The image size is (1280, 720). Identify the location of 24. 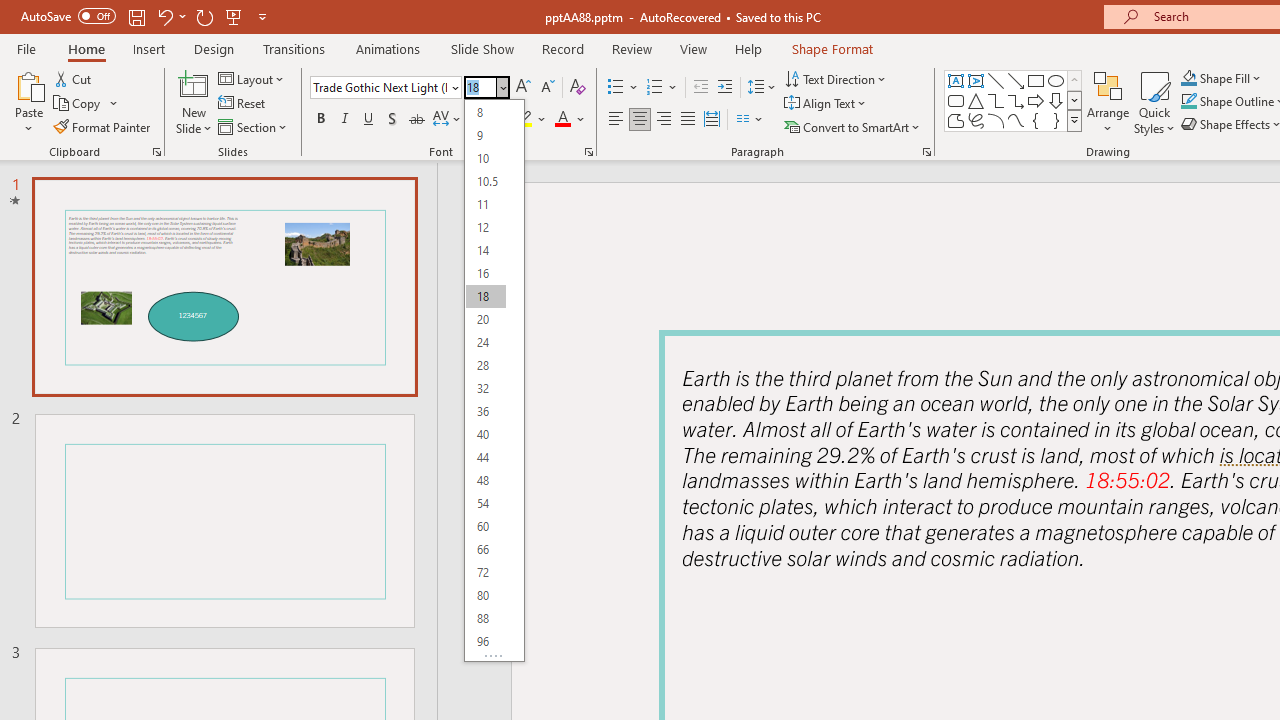
(485, 342).